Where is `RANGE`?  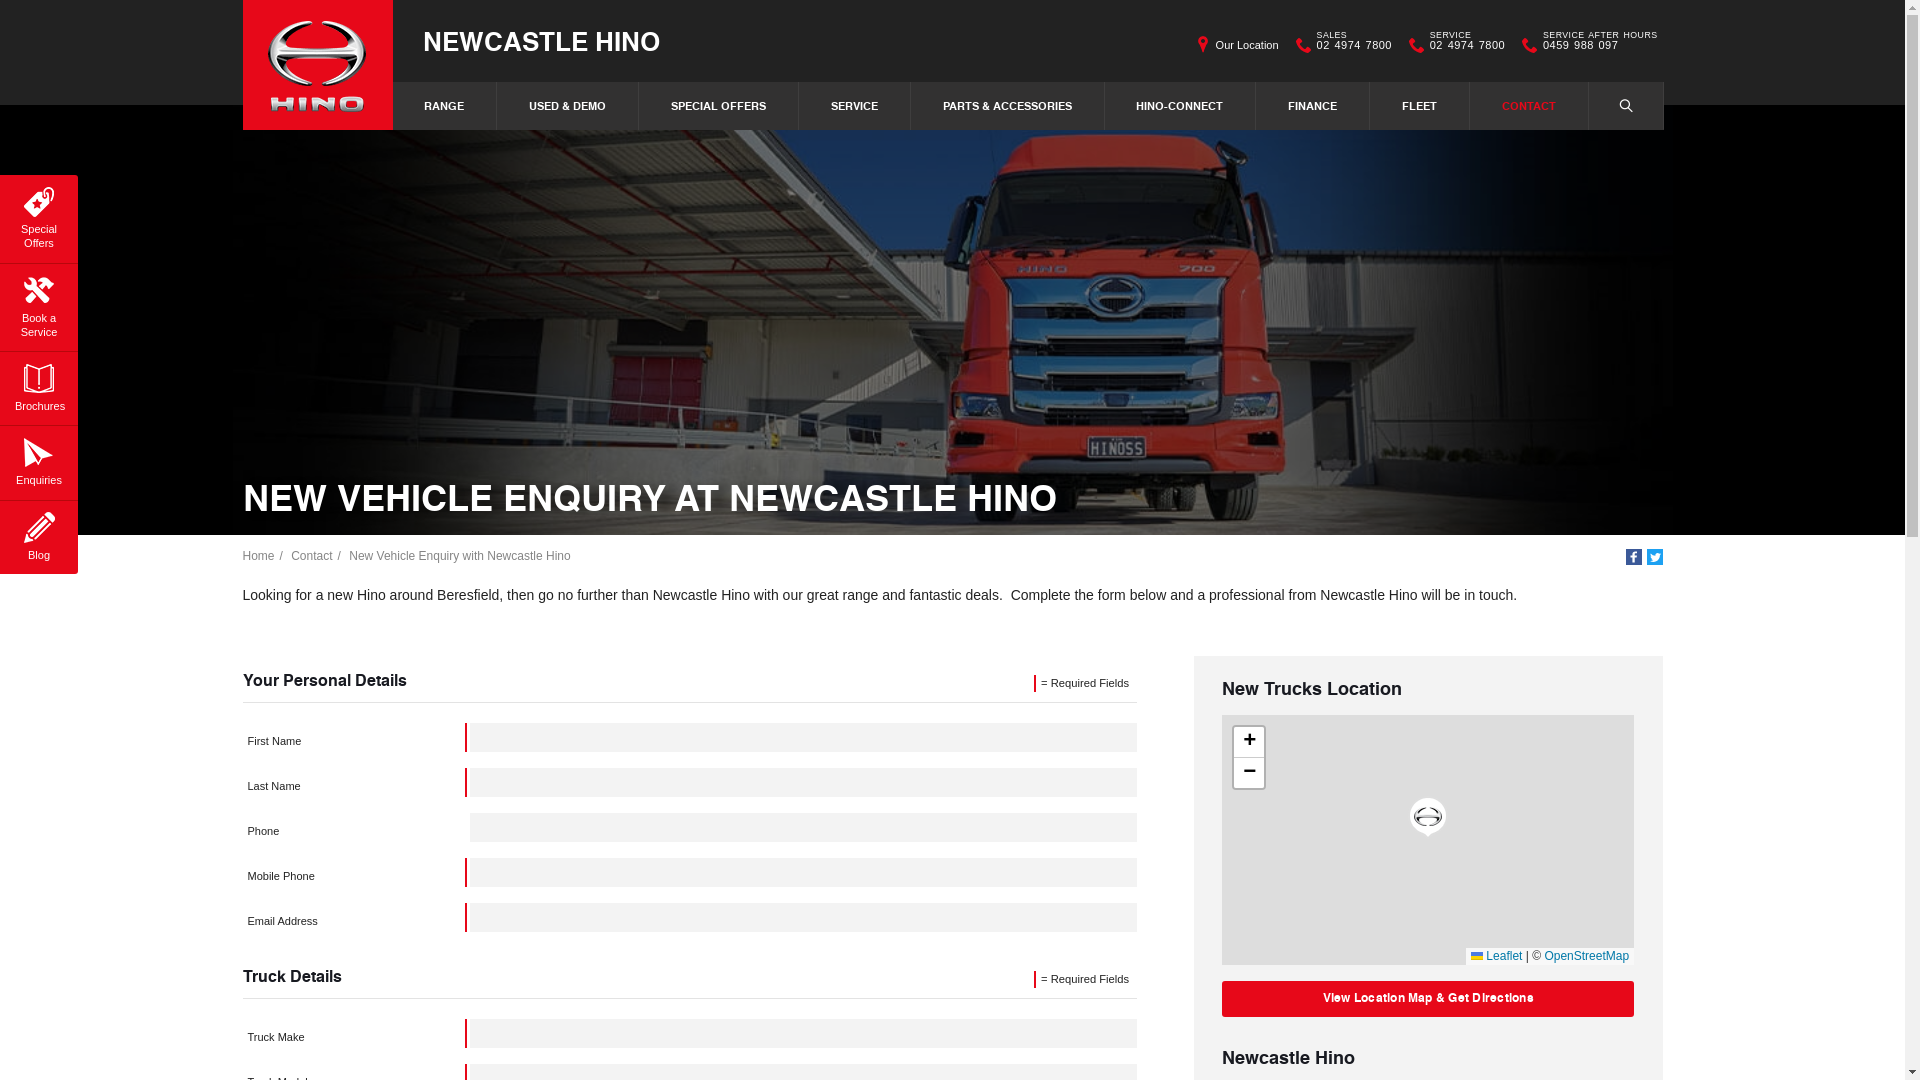 RANGE is located at coordinates (446, 106).